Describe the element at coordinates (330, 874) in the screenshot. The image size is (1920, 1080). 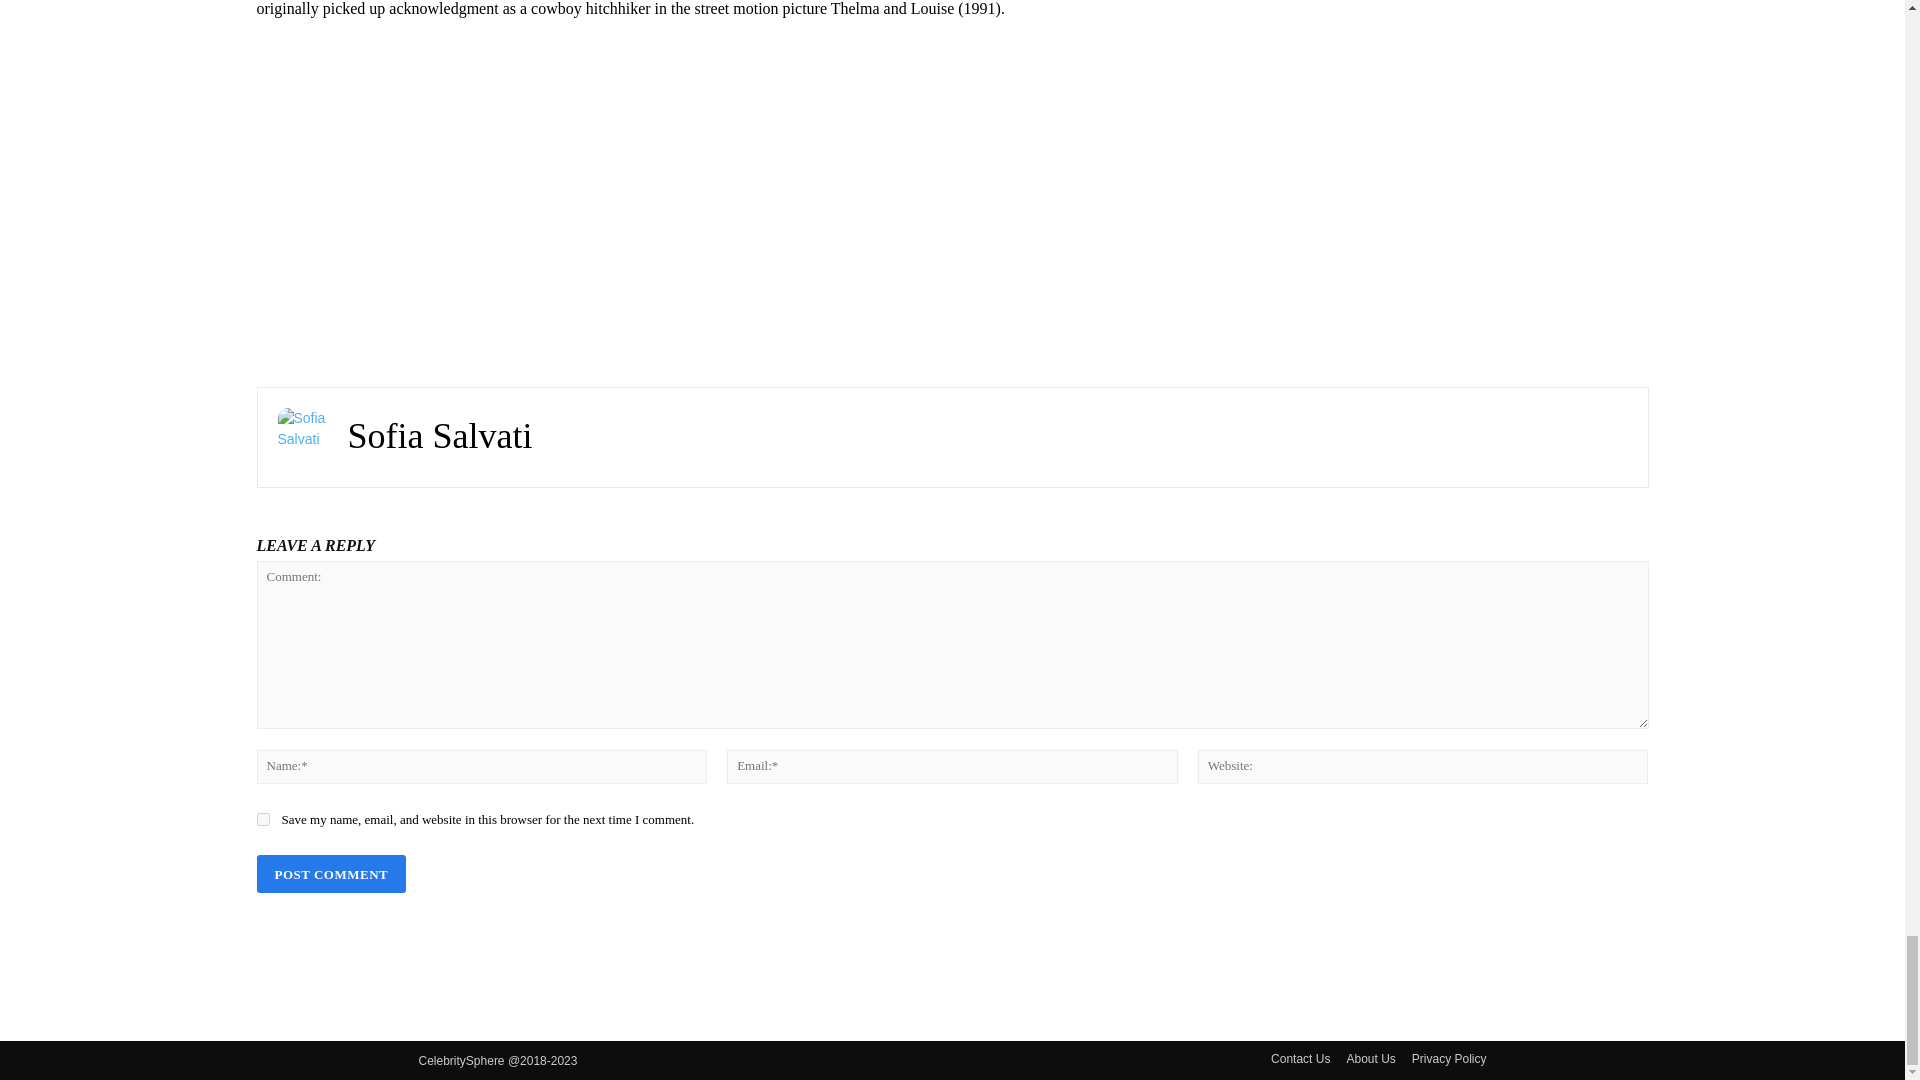
I see `Post Comment` at that location.